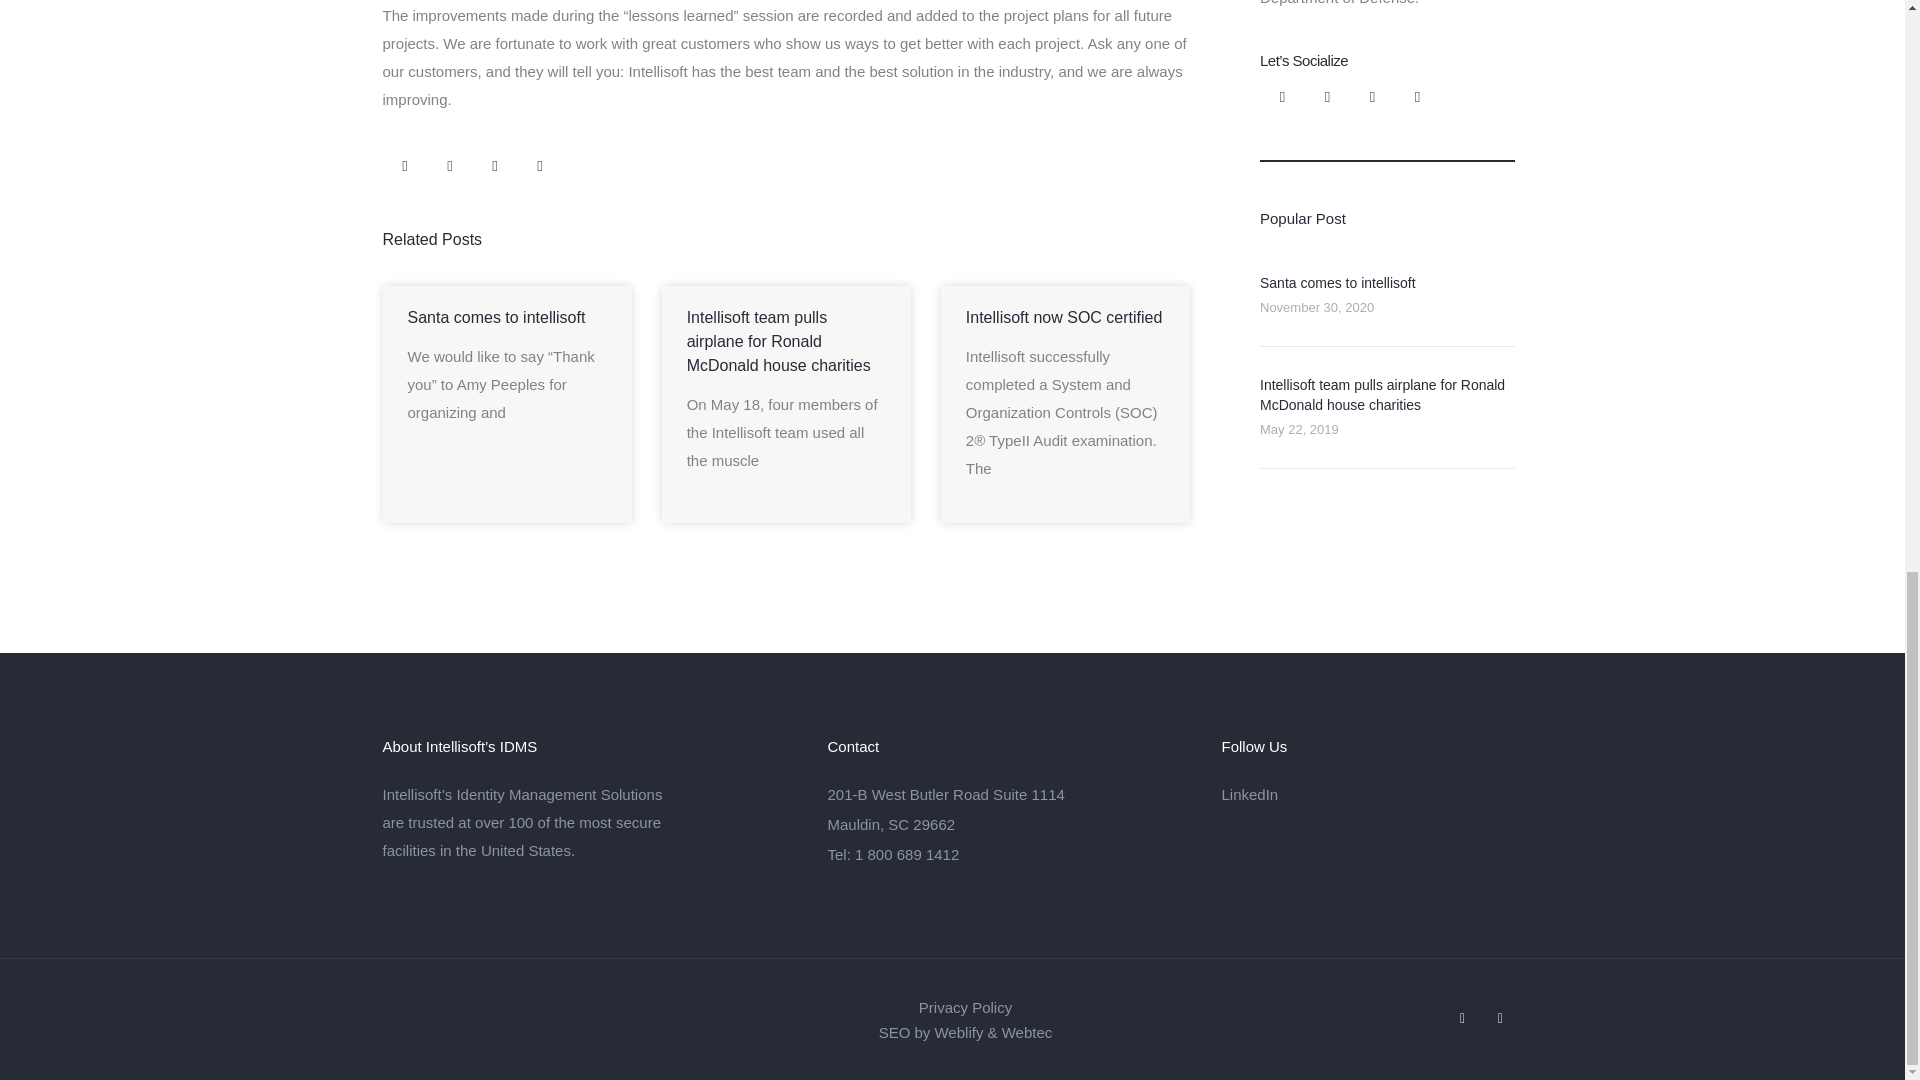  I want to click on Mauldin, SC 29662, so click(1008, 824).